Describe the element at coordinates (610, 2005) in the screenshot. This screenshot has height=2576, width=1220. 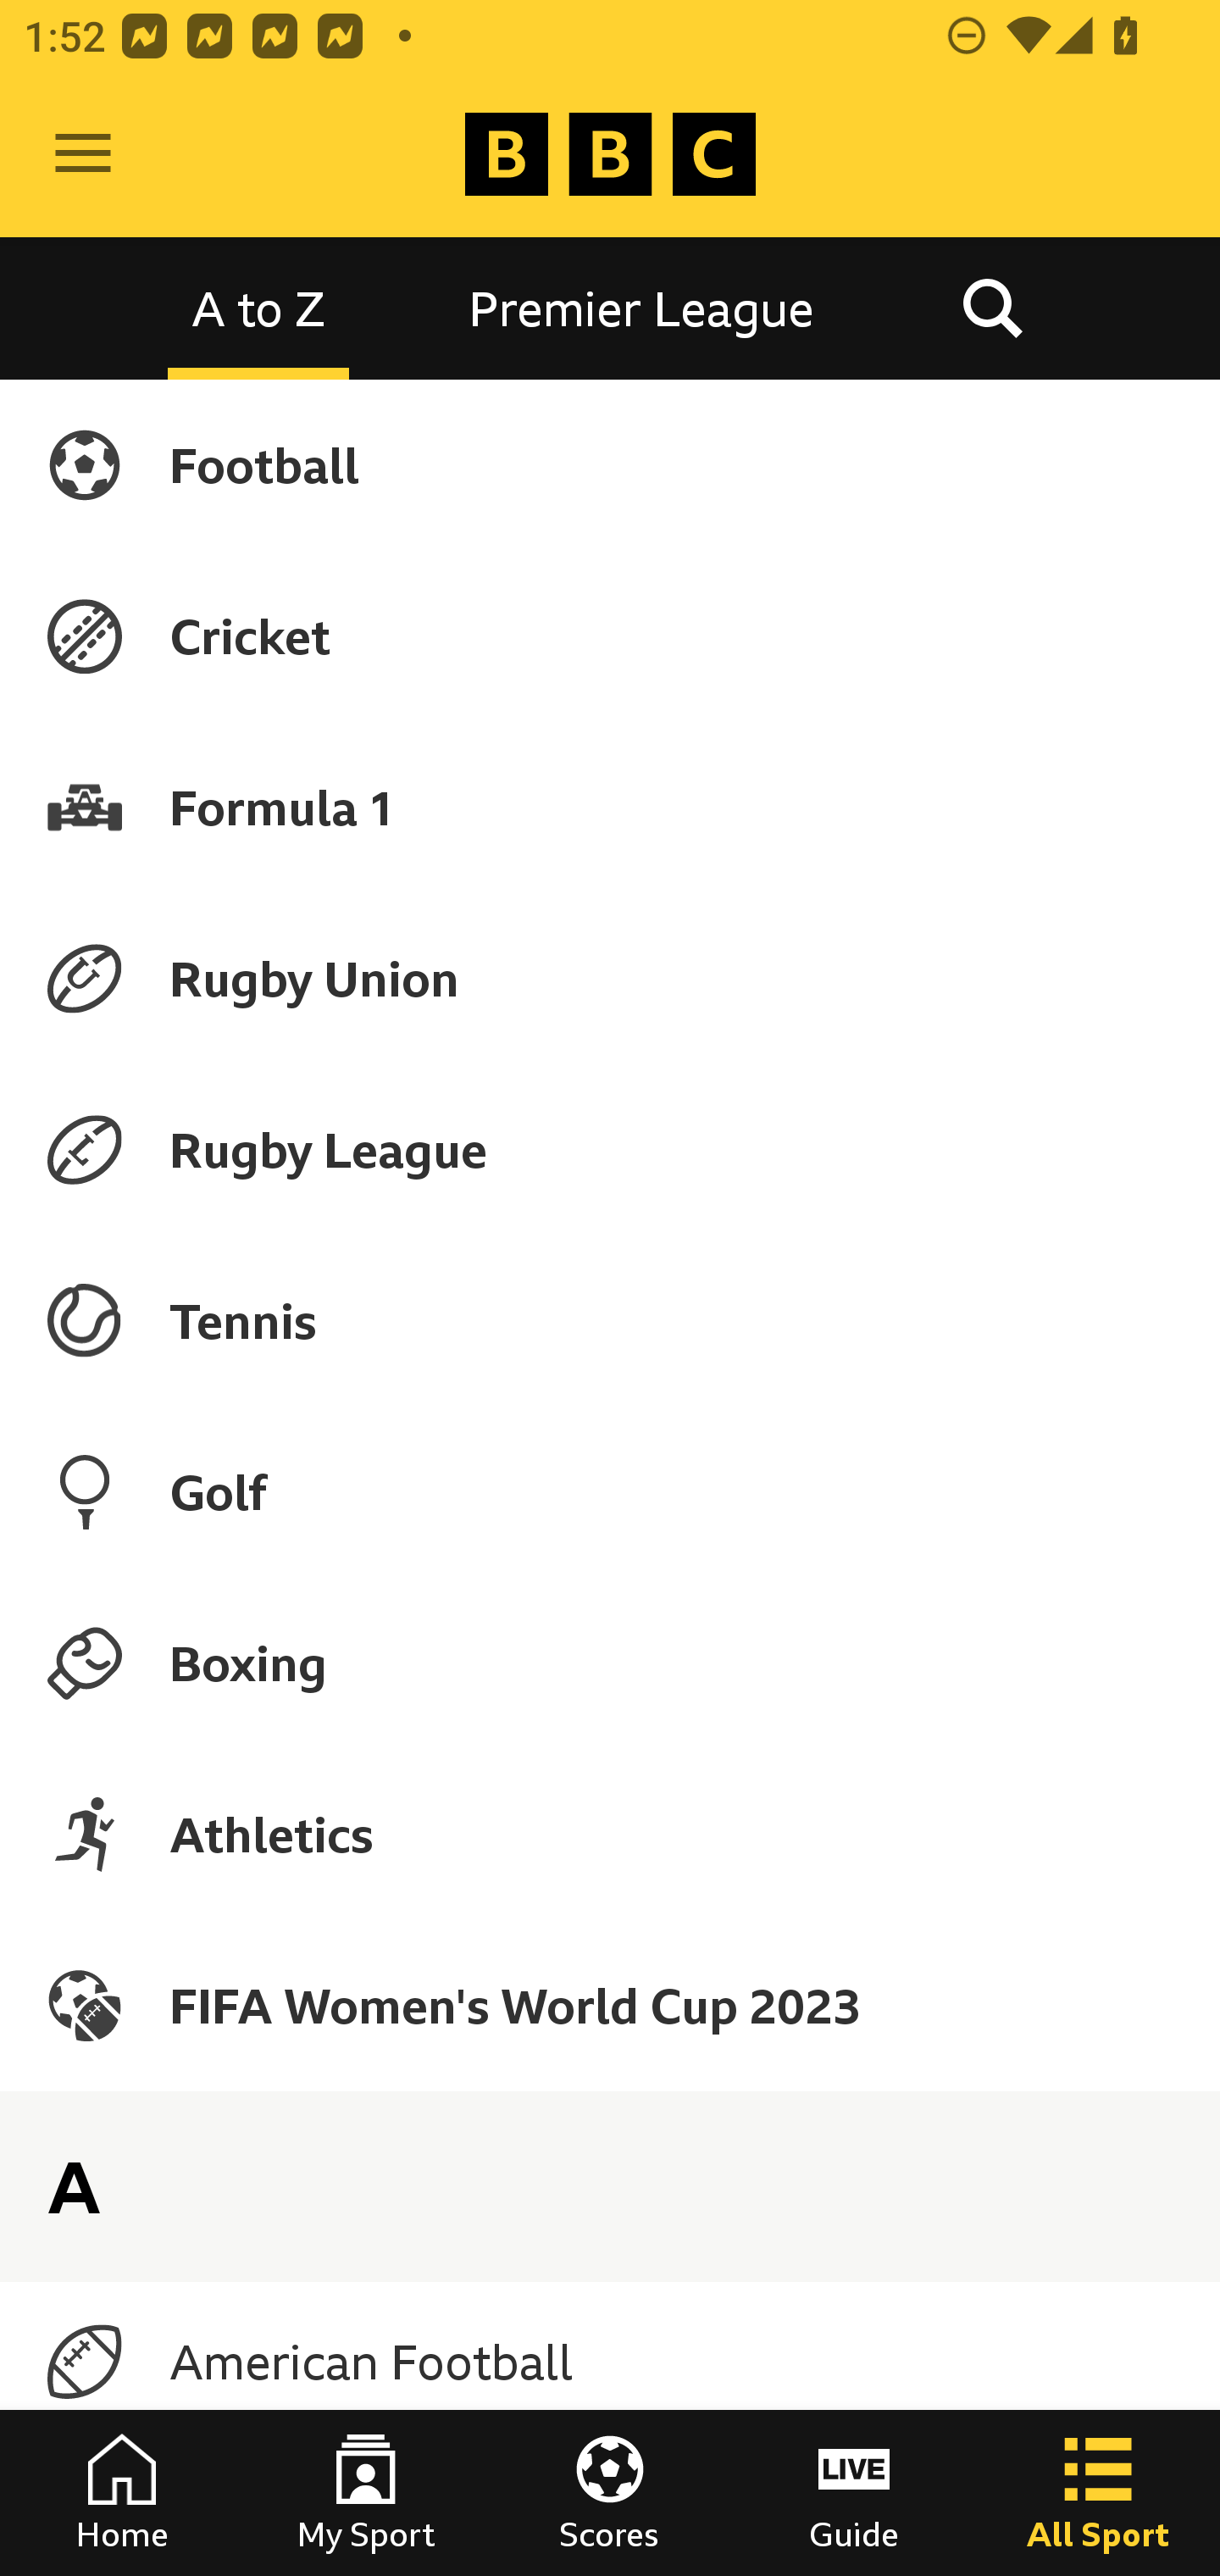
I see `FIFA Women's World Cup 2023` at that location.